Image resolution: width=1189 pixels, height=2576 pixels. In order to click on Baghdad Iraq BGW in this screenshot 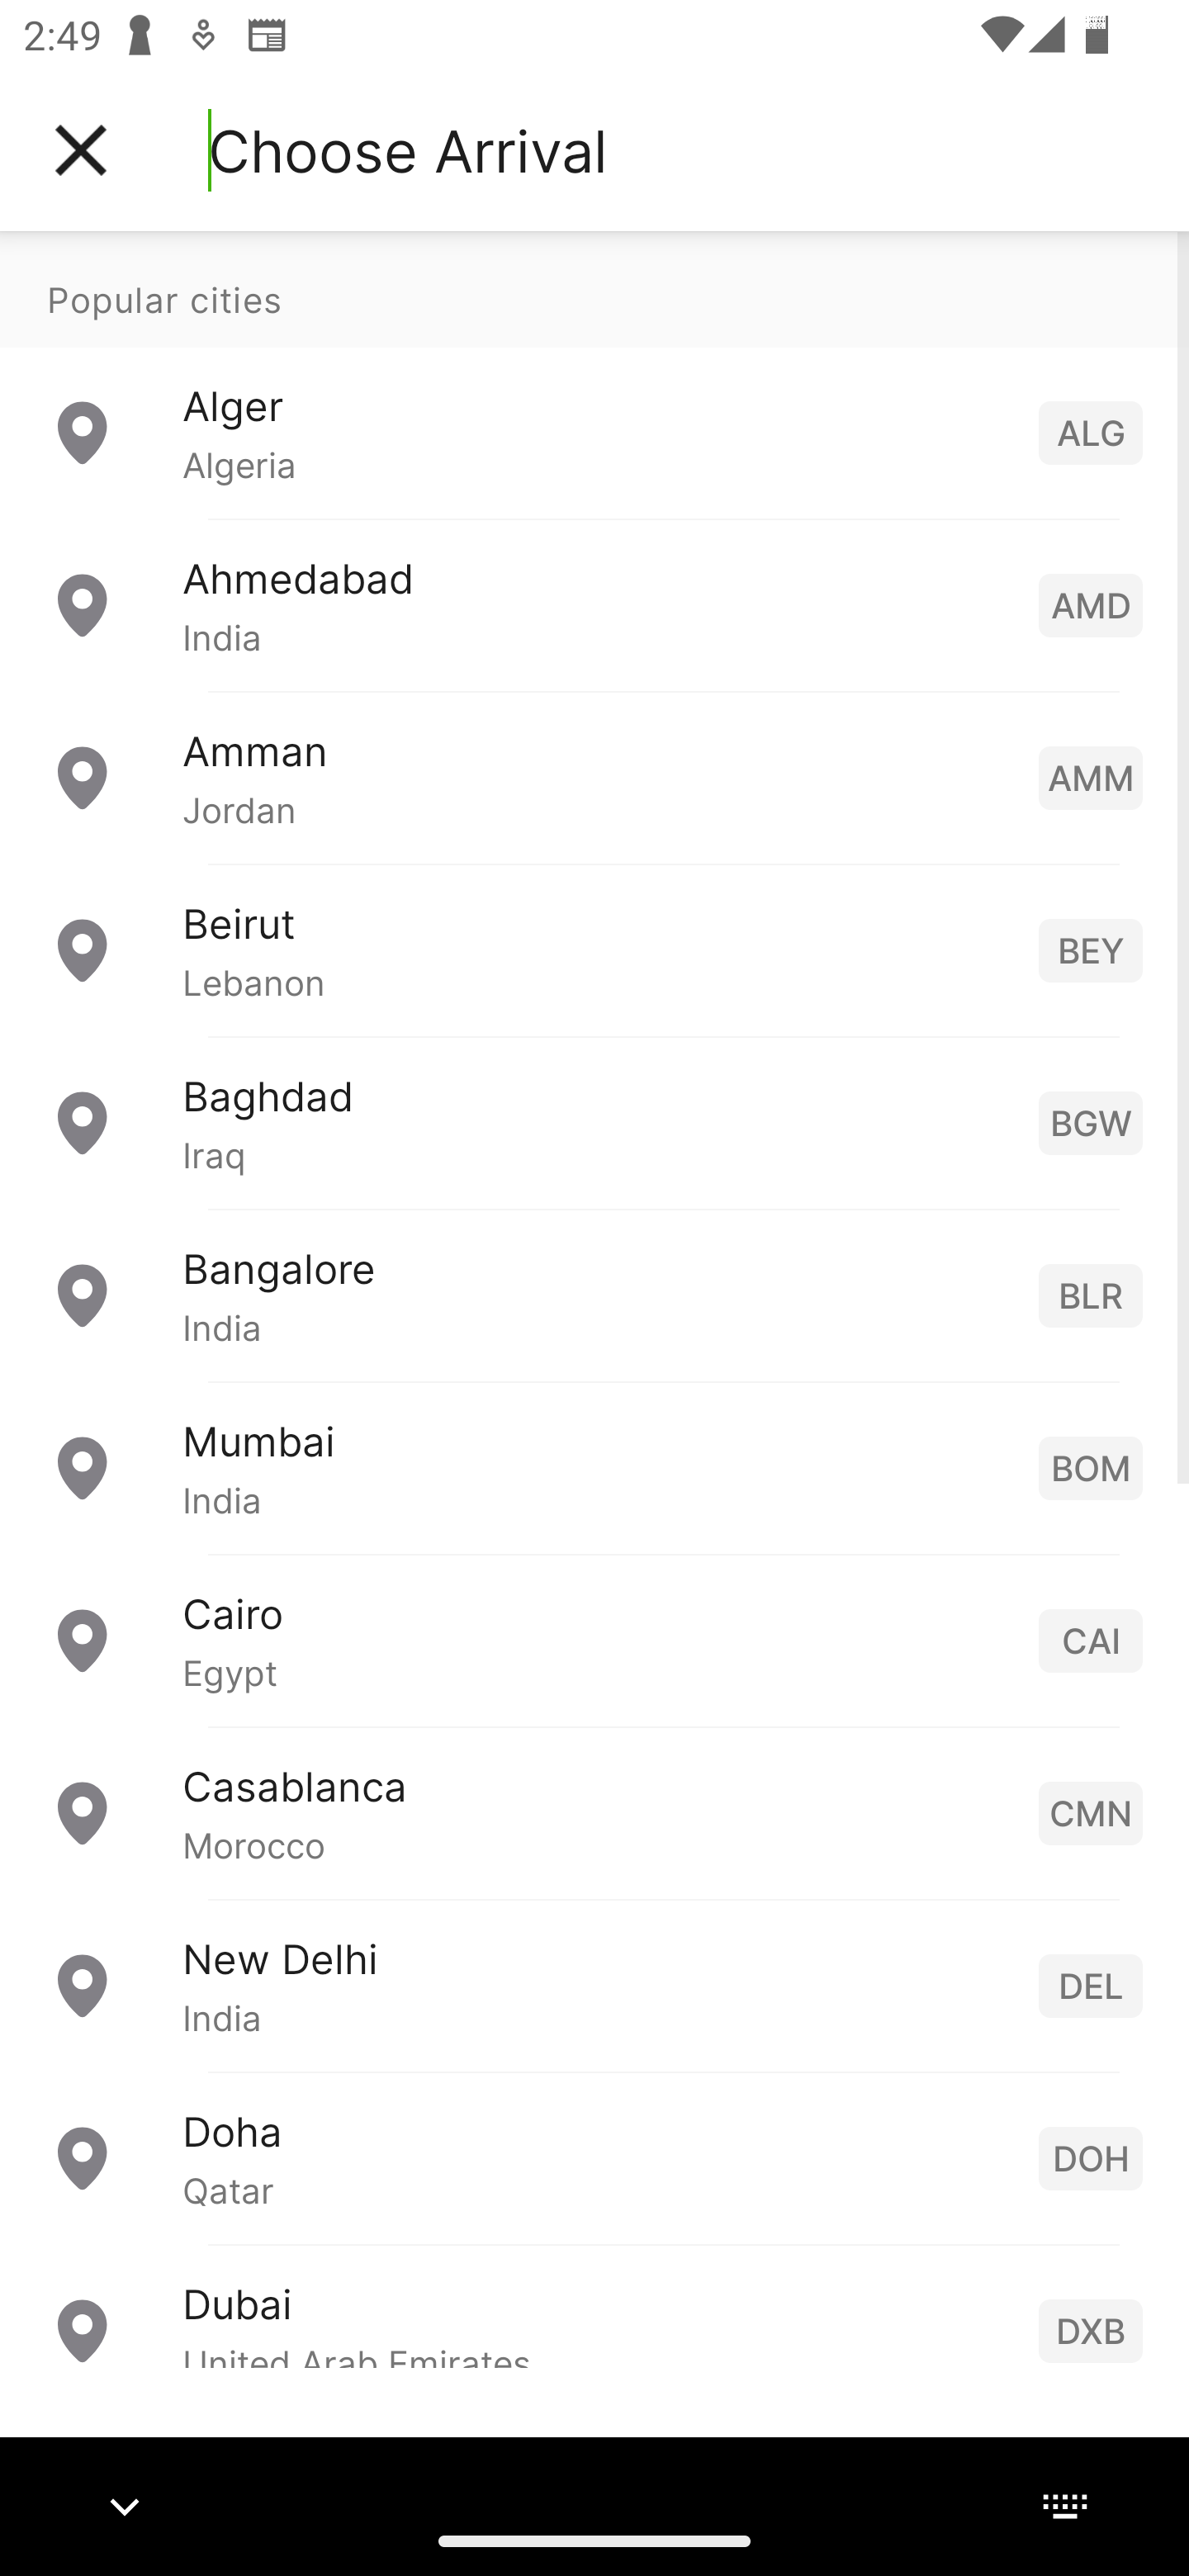, I will do `click(594, 1121)`.